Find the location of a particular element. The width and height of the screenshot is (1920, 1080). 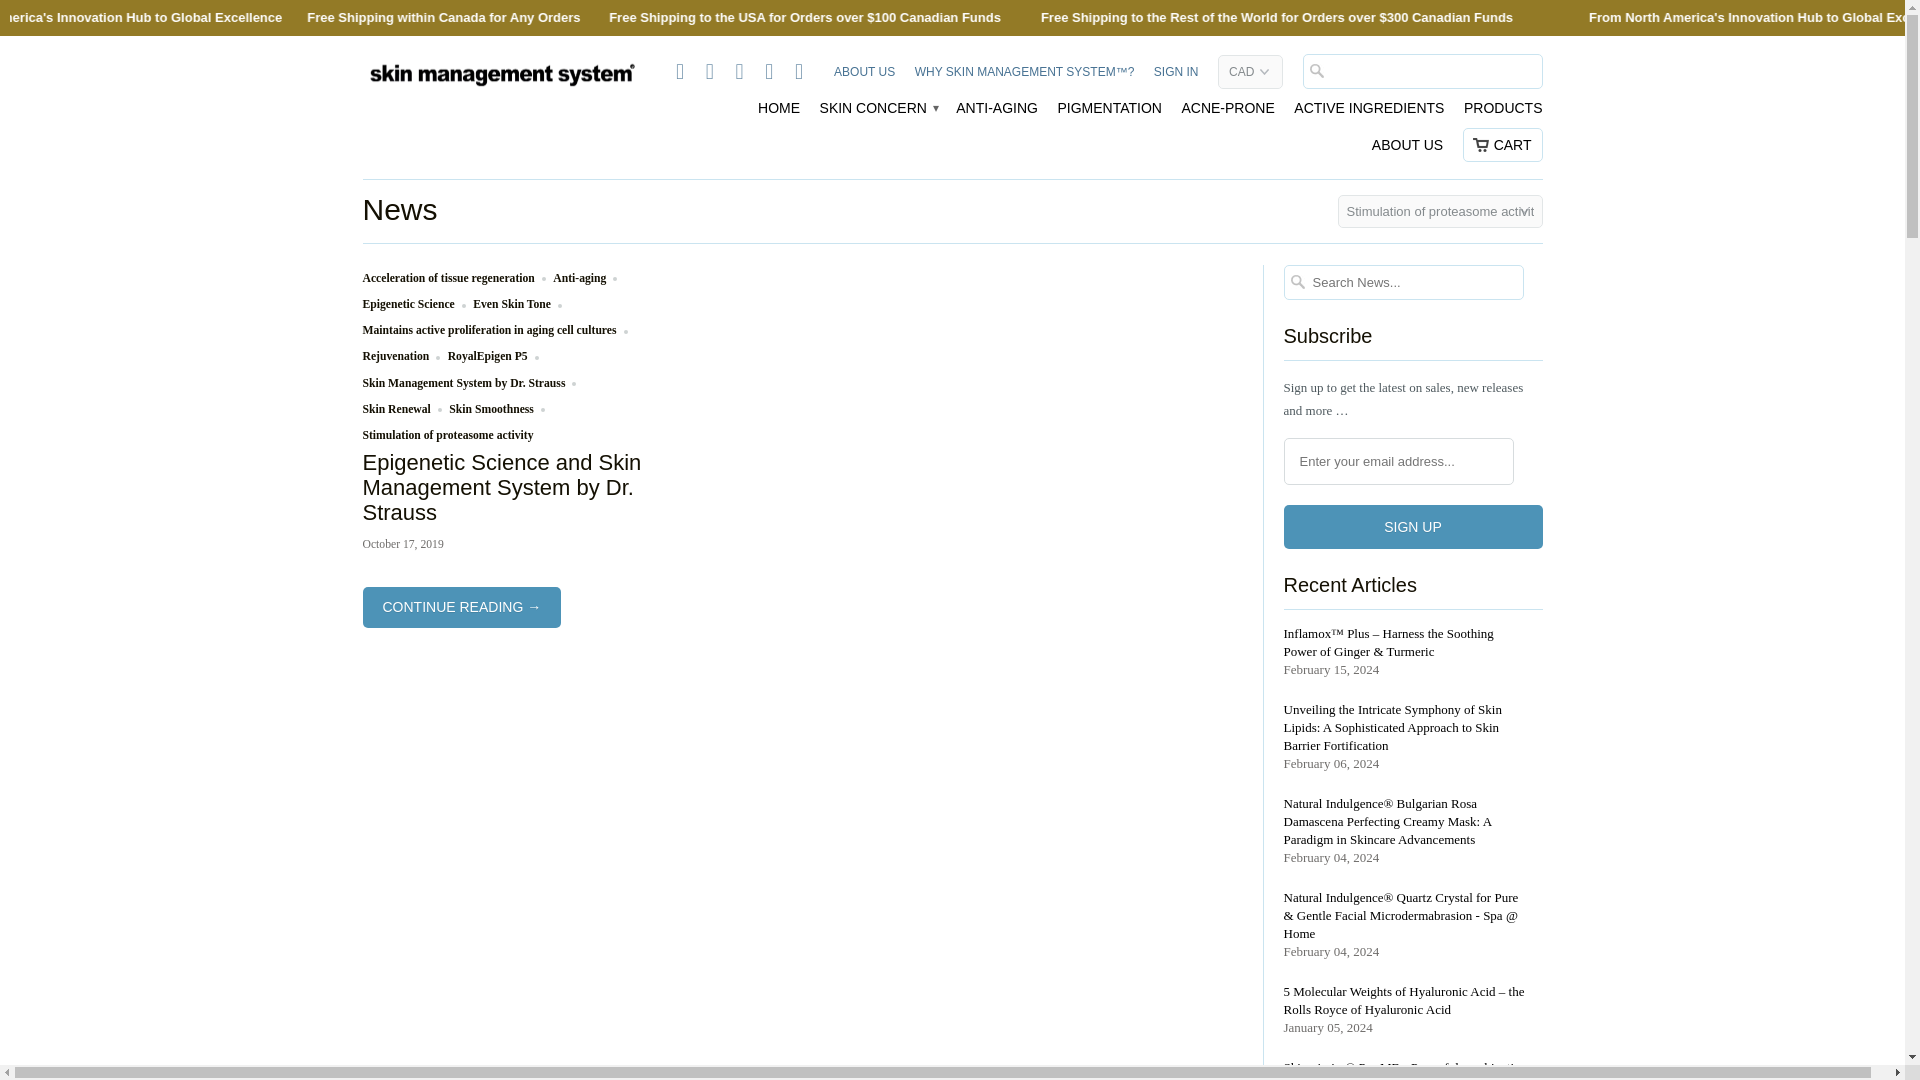

CART is located at coordinates (1503, 145).